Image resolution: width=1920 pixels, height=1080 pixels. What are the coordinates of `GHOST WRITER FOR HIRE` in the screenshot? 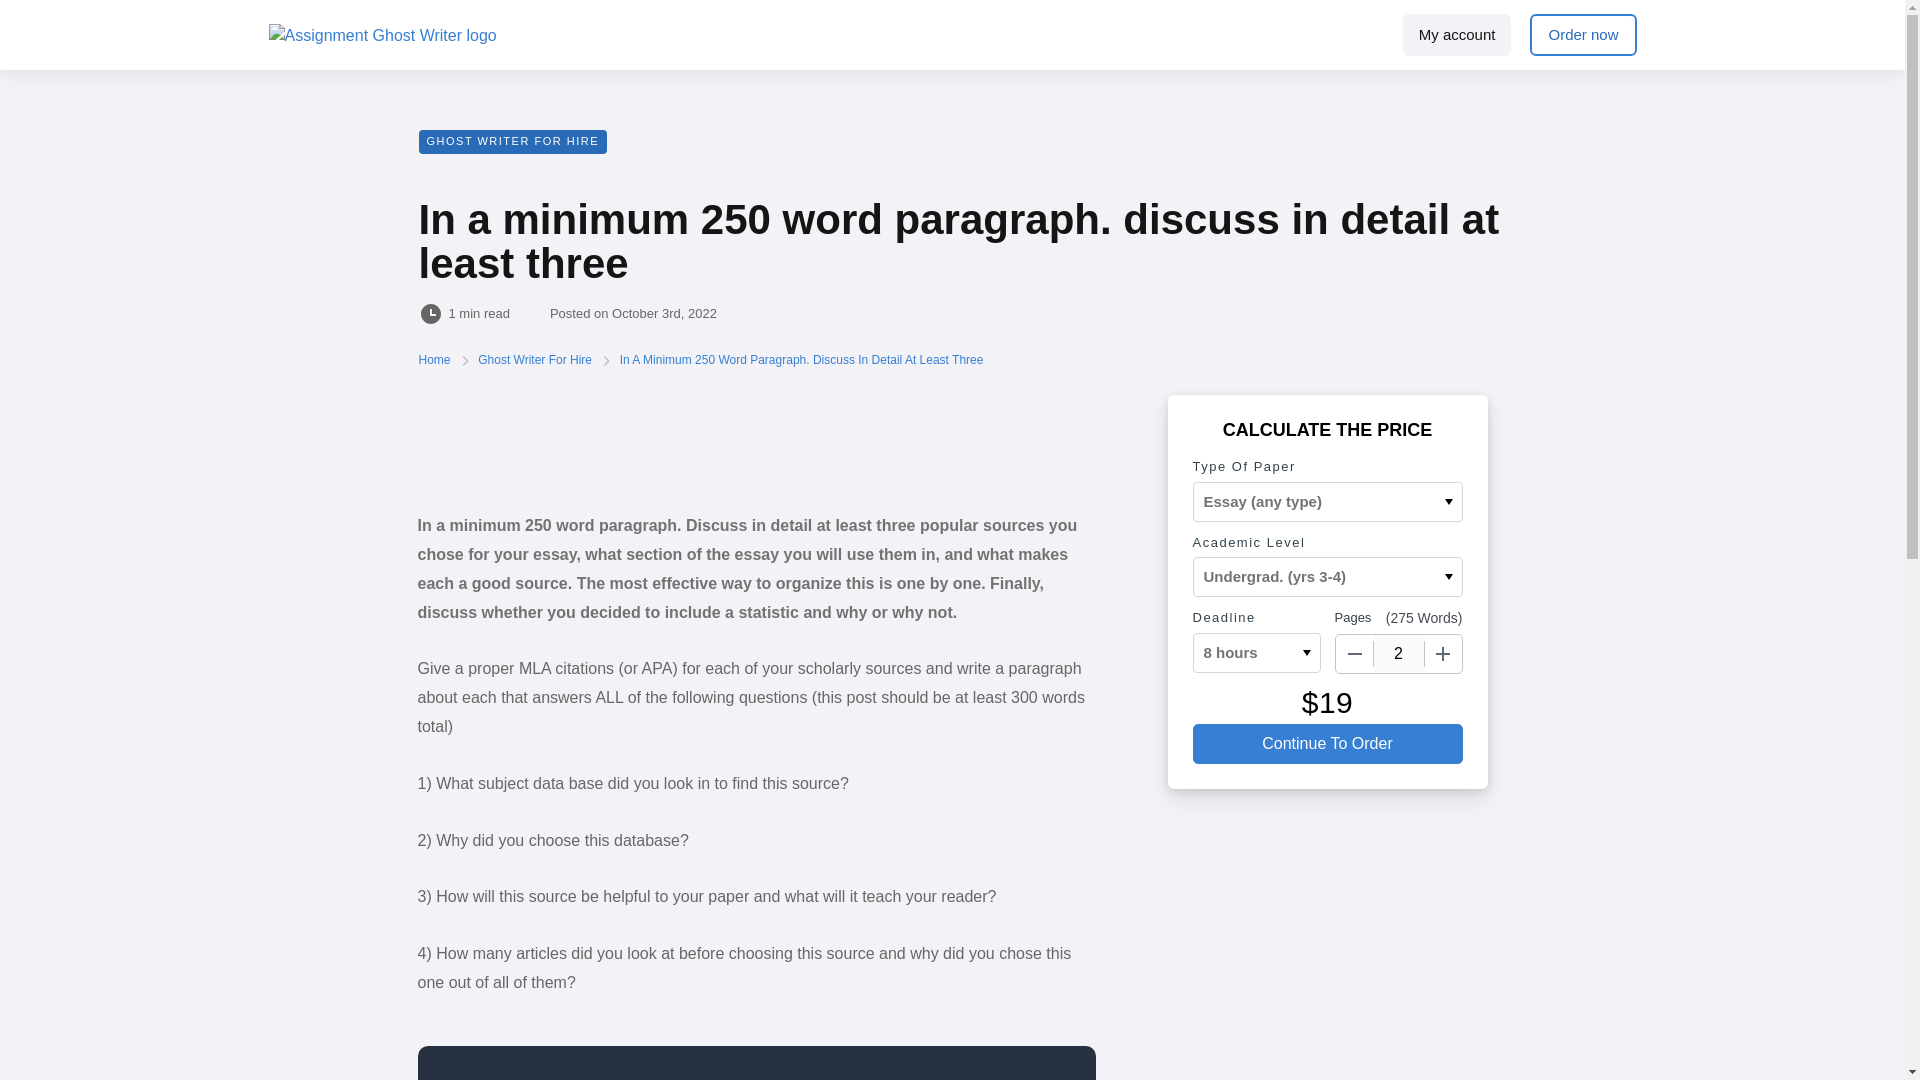 It's located at (512, 142).